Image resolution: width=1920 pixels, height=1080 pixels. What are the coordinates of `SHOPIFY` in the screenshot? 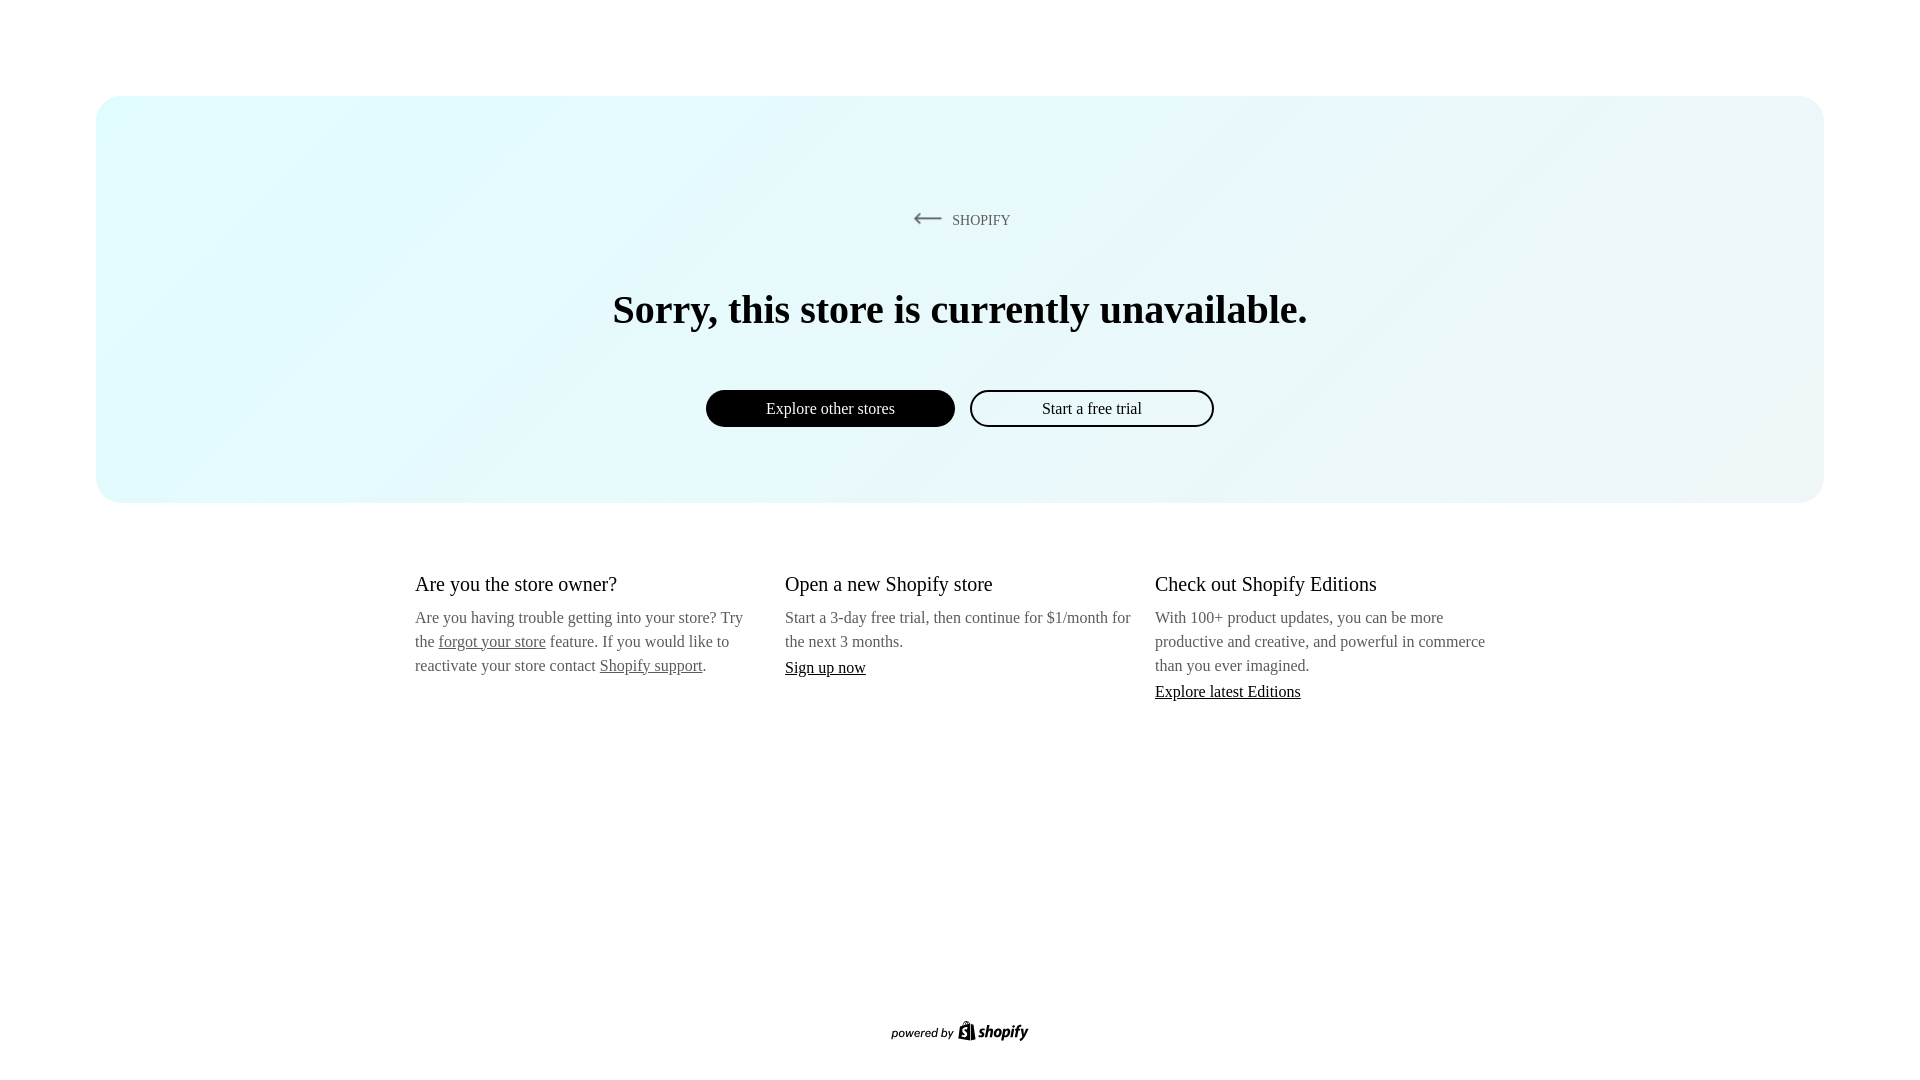 It's located at (958, 219).